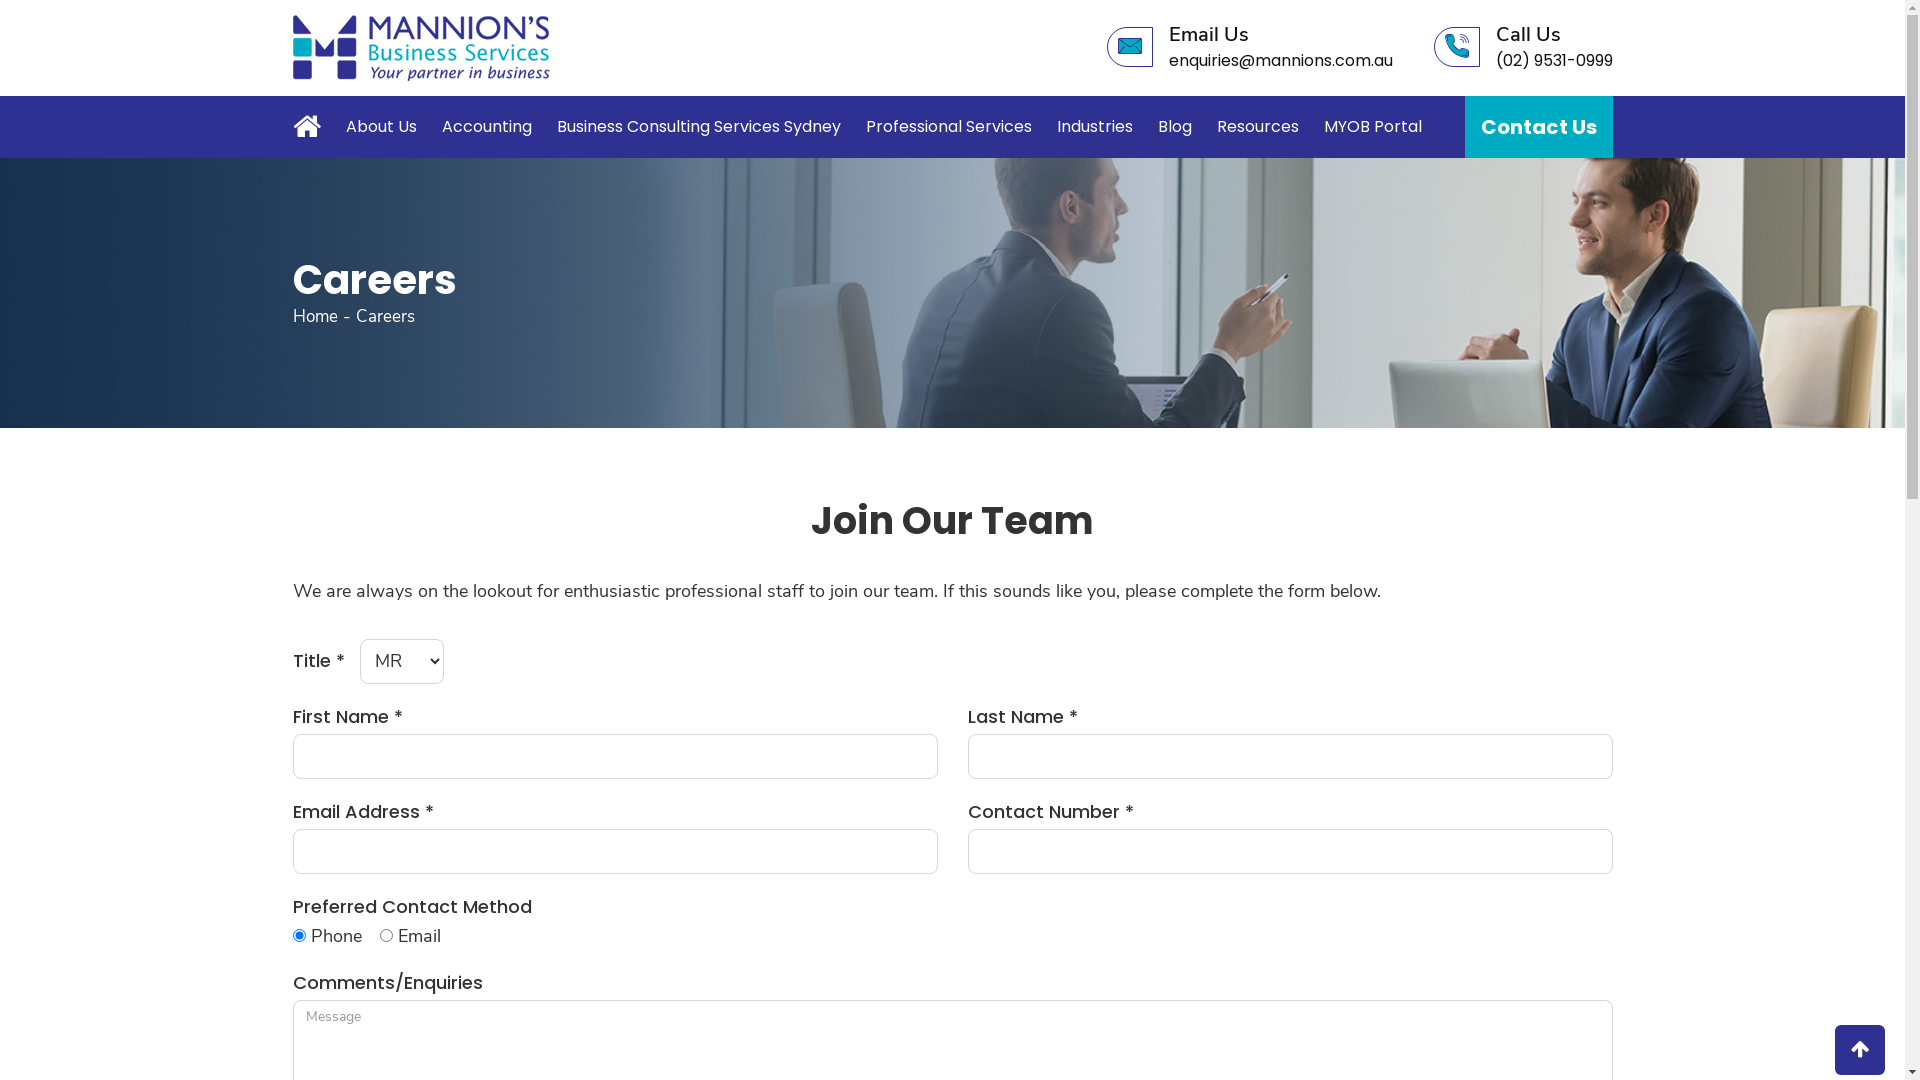 This screenshot has width=1920, height=1080. Describe the element at coordinates (1249, 47) in the screenshot. I see `Email Us
enquiries@mannions.com.au` at that location.